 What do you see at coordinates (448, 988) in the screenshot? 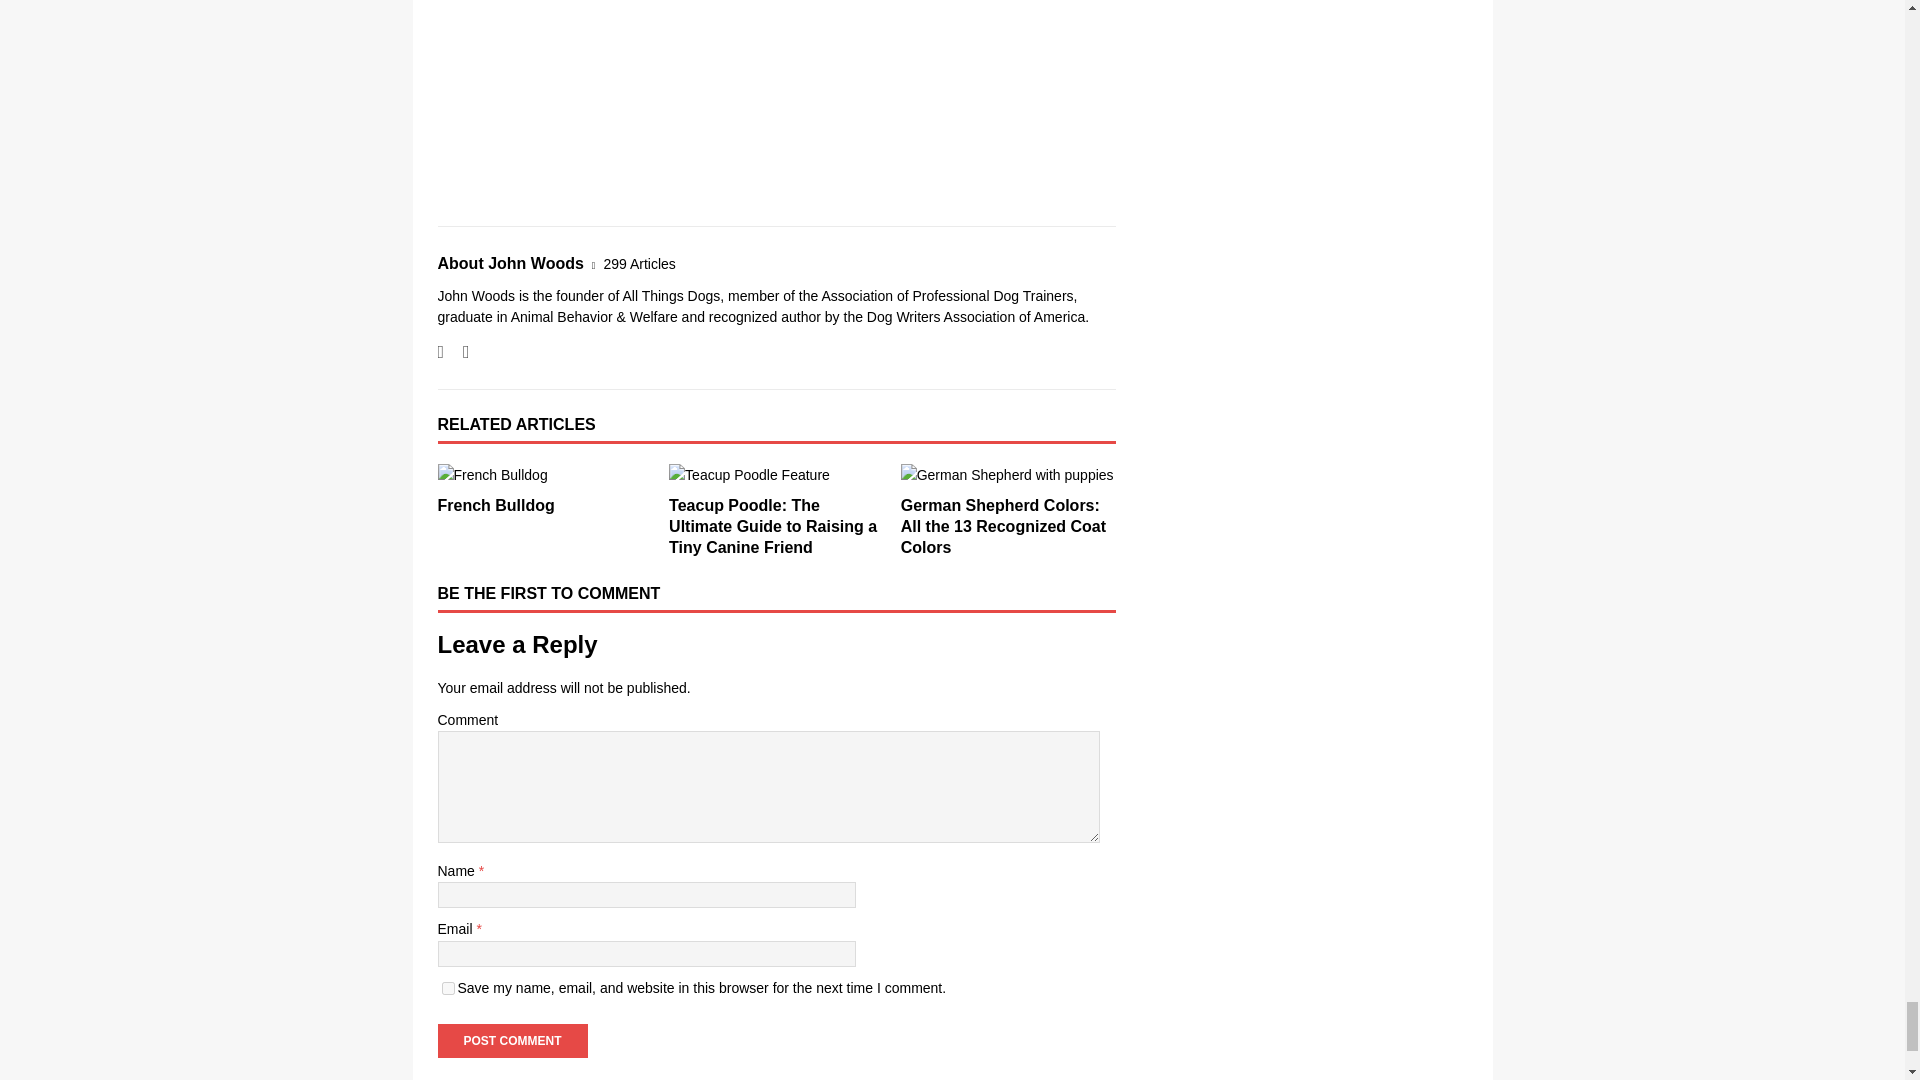
I see `yes` at bounding box center [448, 988].